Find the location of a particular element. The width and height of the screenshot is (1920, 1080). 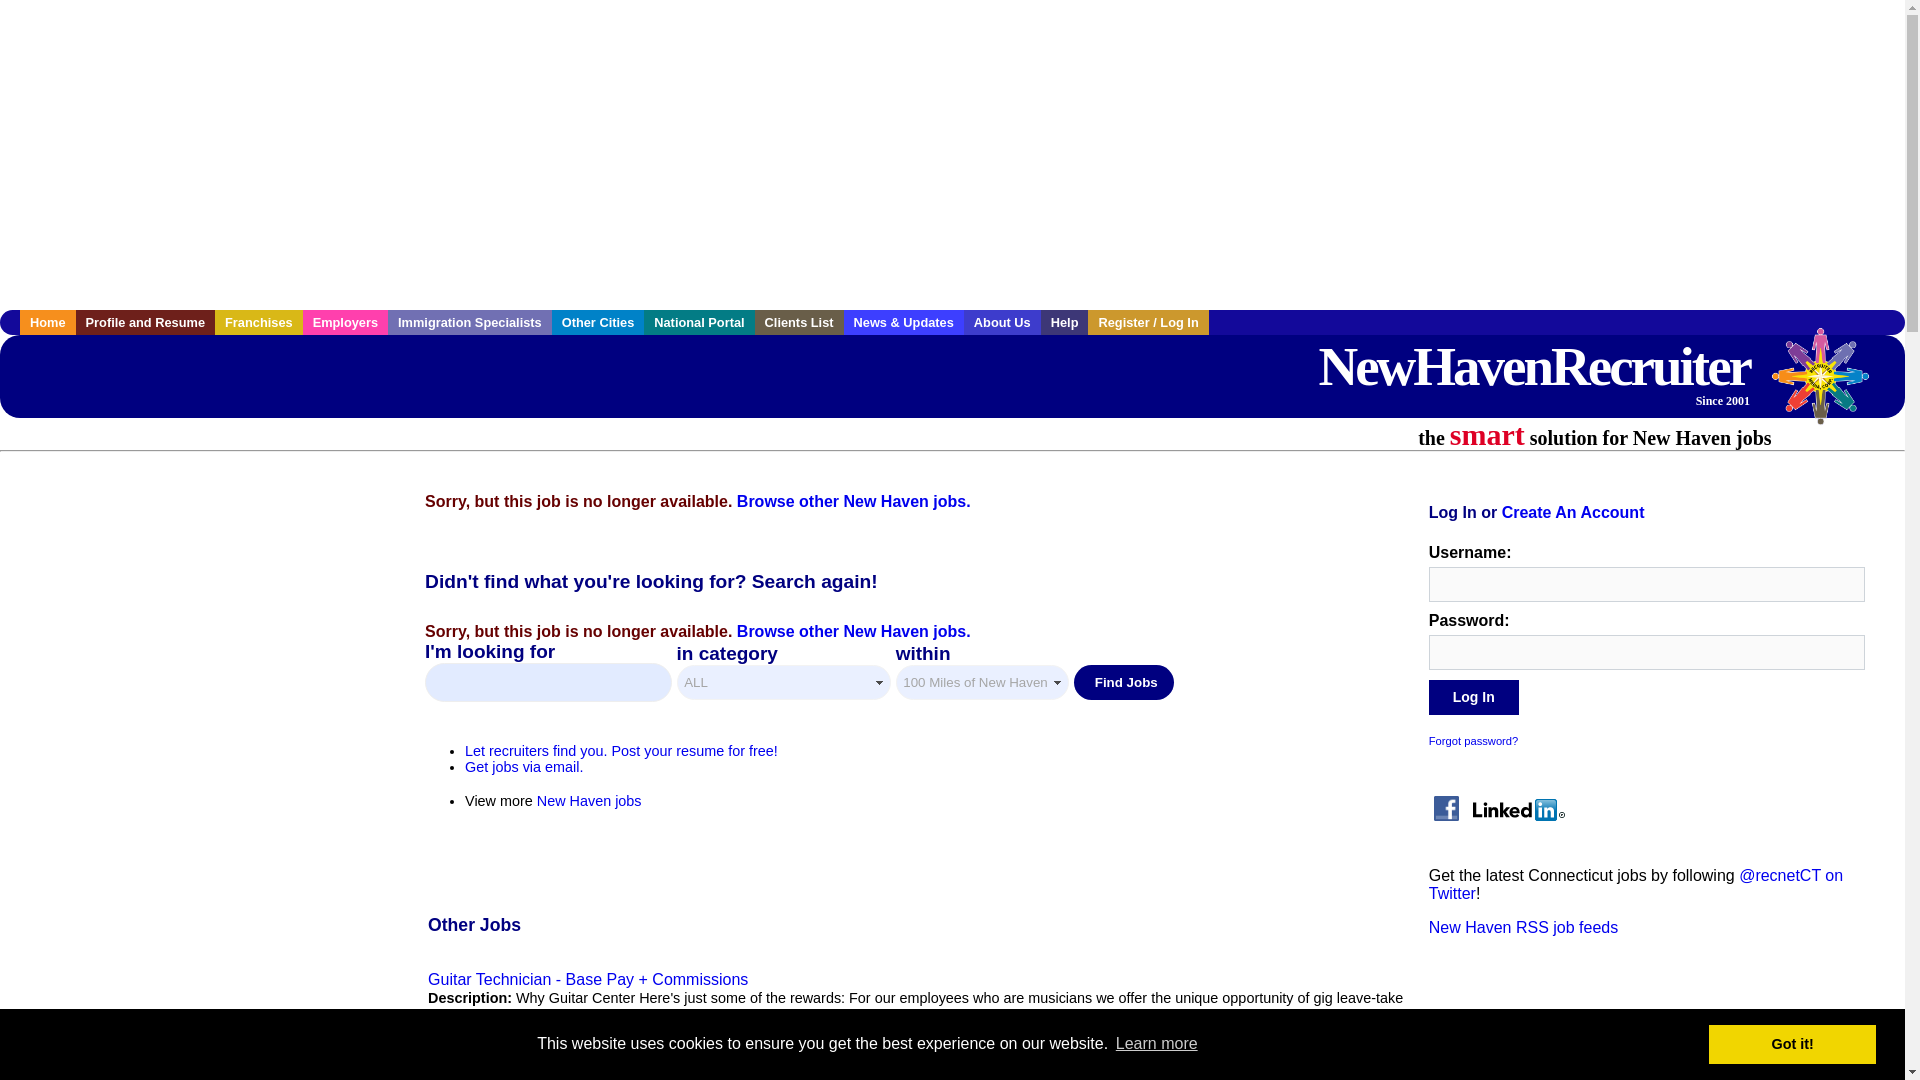

Log In is located at coordinates (48, 322).